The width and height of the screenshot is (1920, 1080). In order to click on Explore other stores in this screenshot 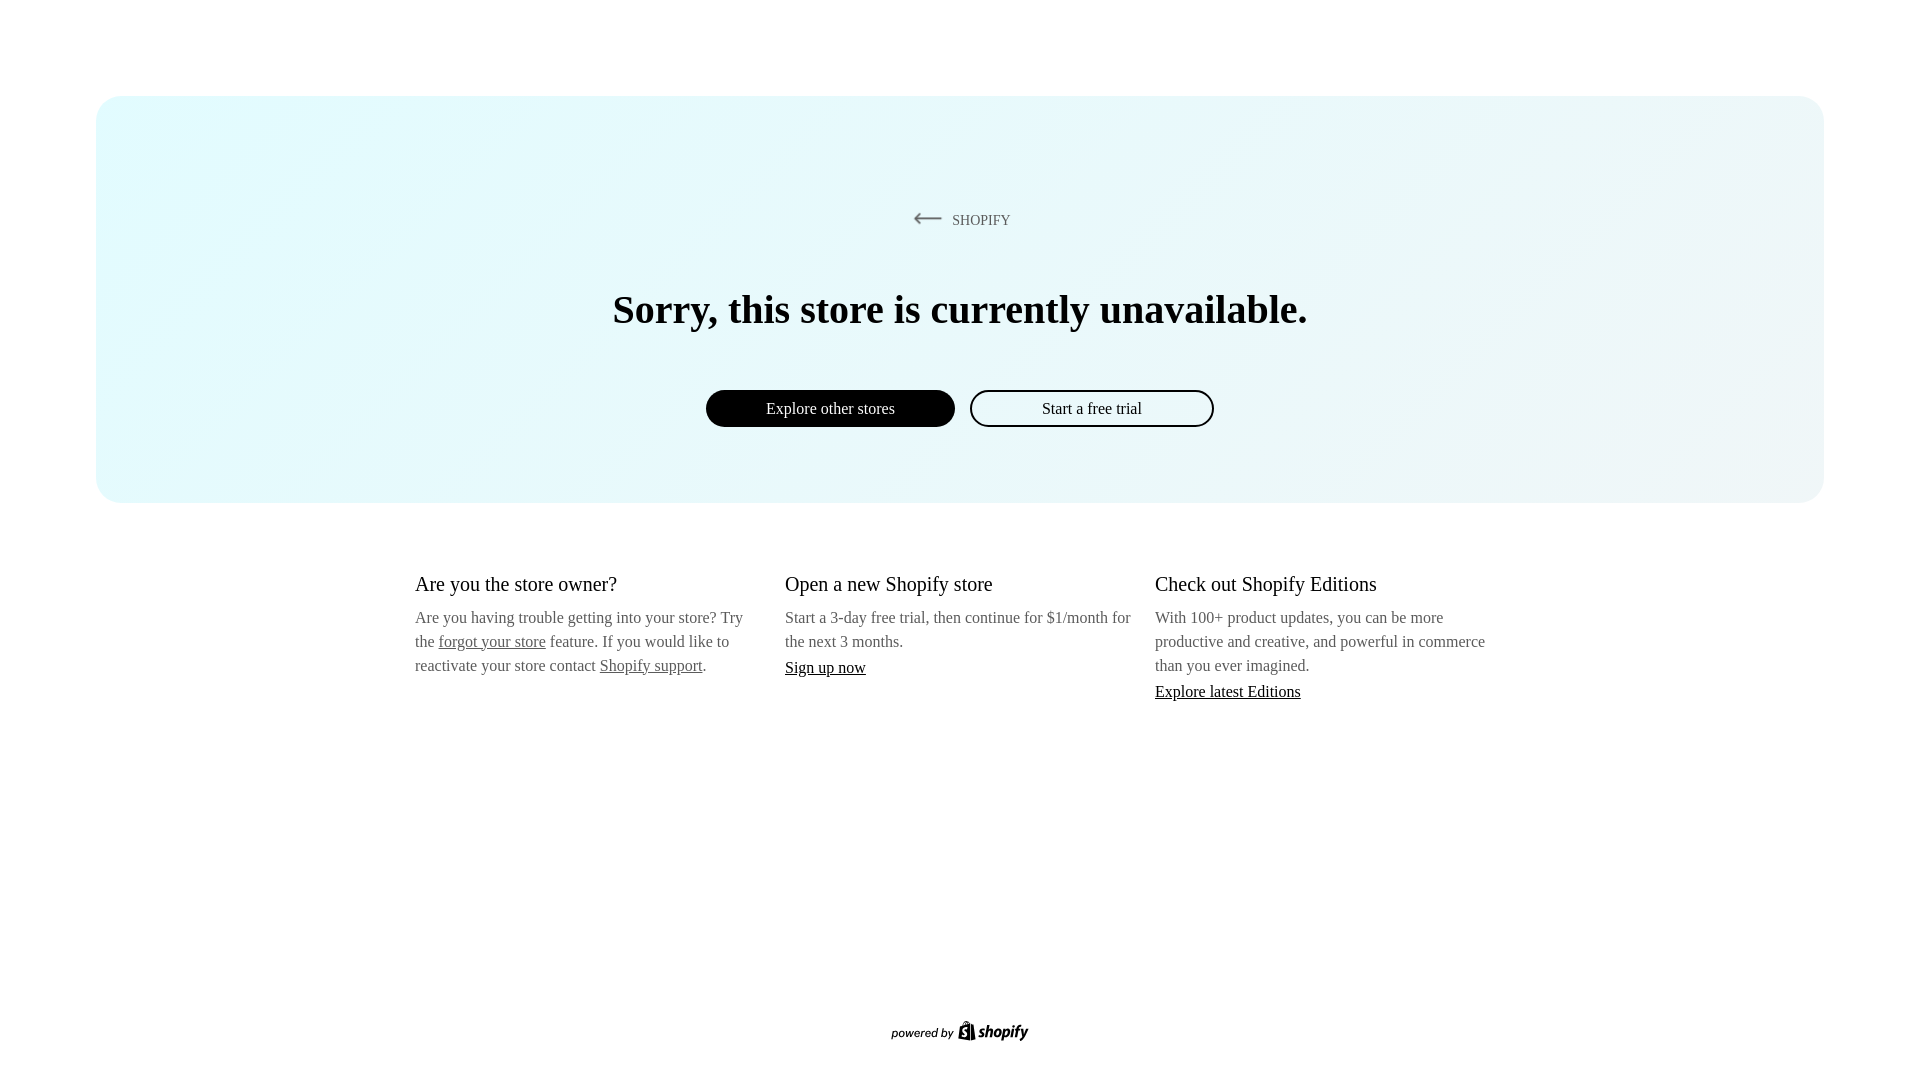, I will do `click(830, 408)`.